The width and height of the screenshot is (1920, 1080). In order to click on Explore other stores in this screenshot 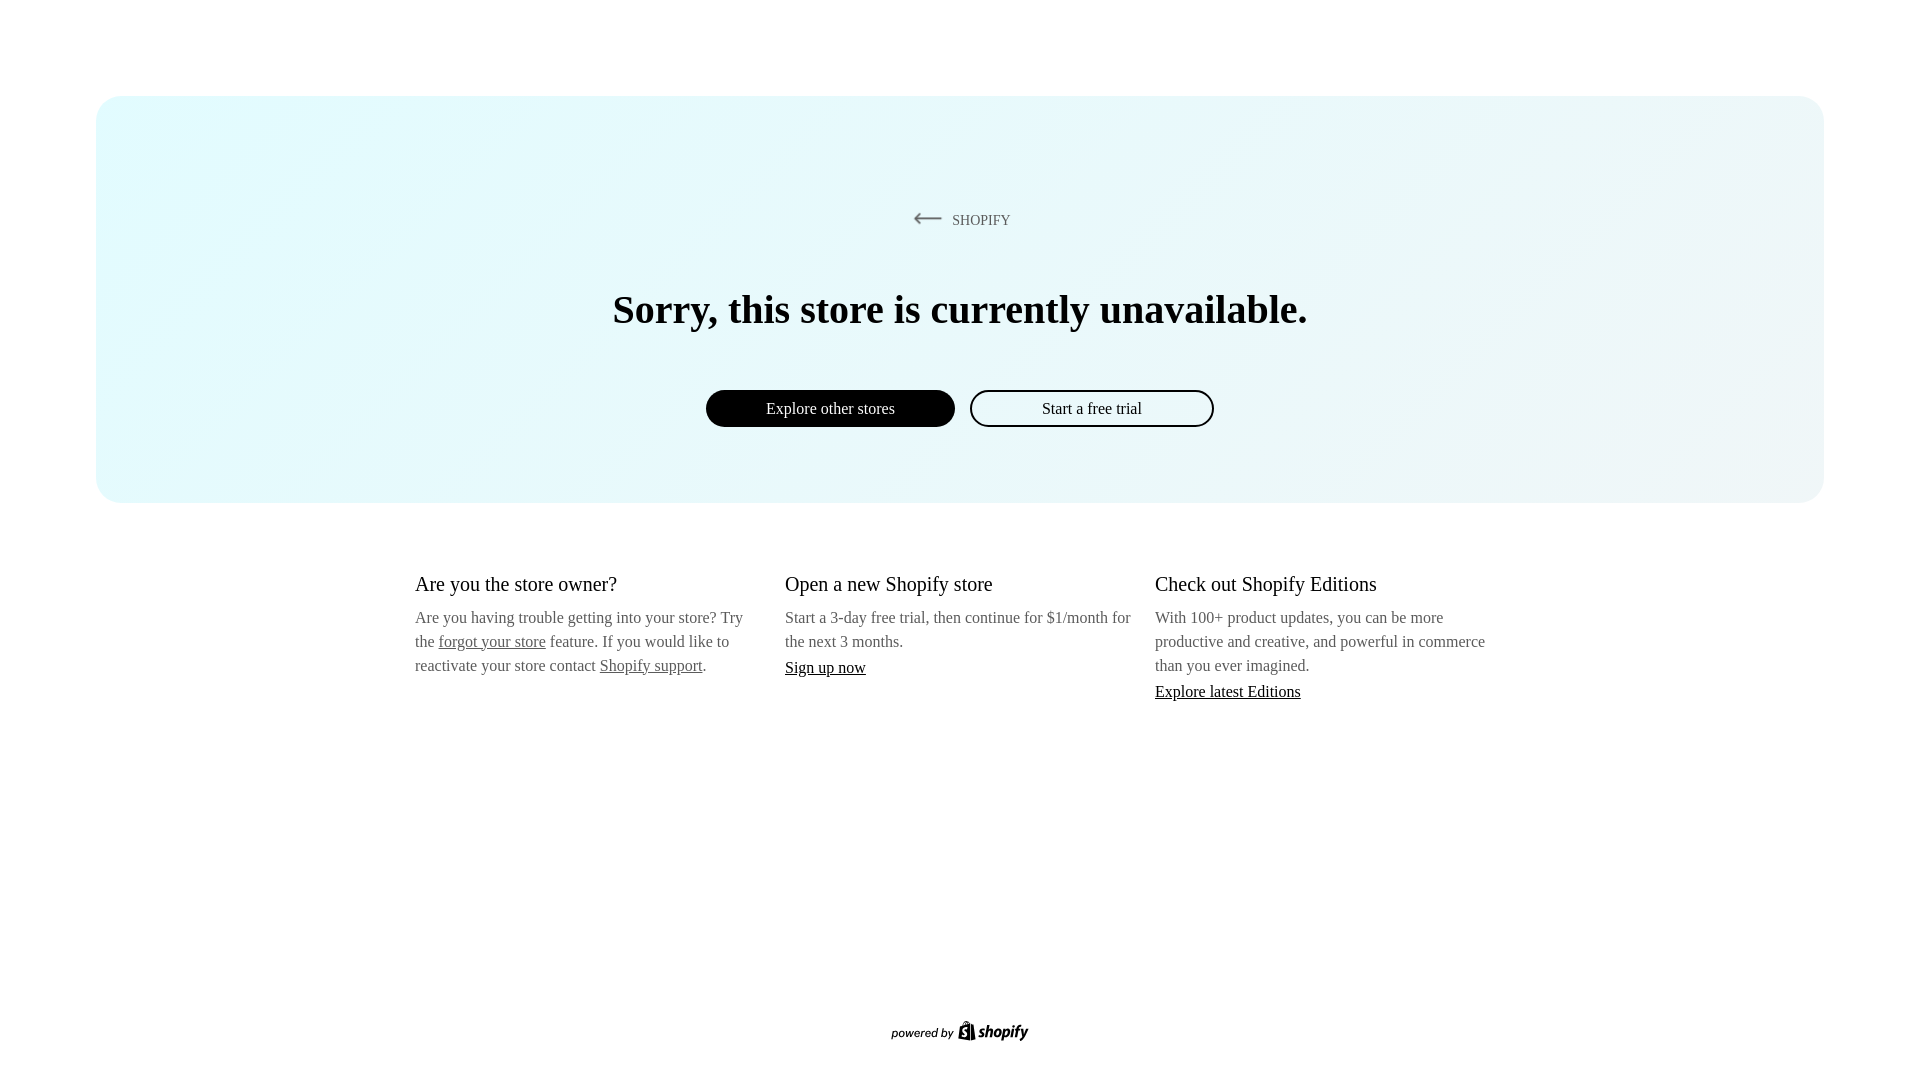, I will do `click(830, 408)`.